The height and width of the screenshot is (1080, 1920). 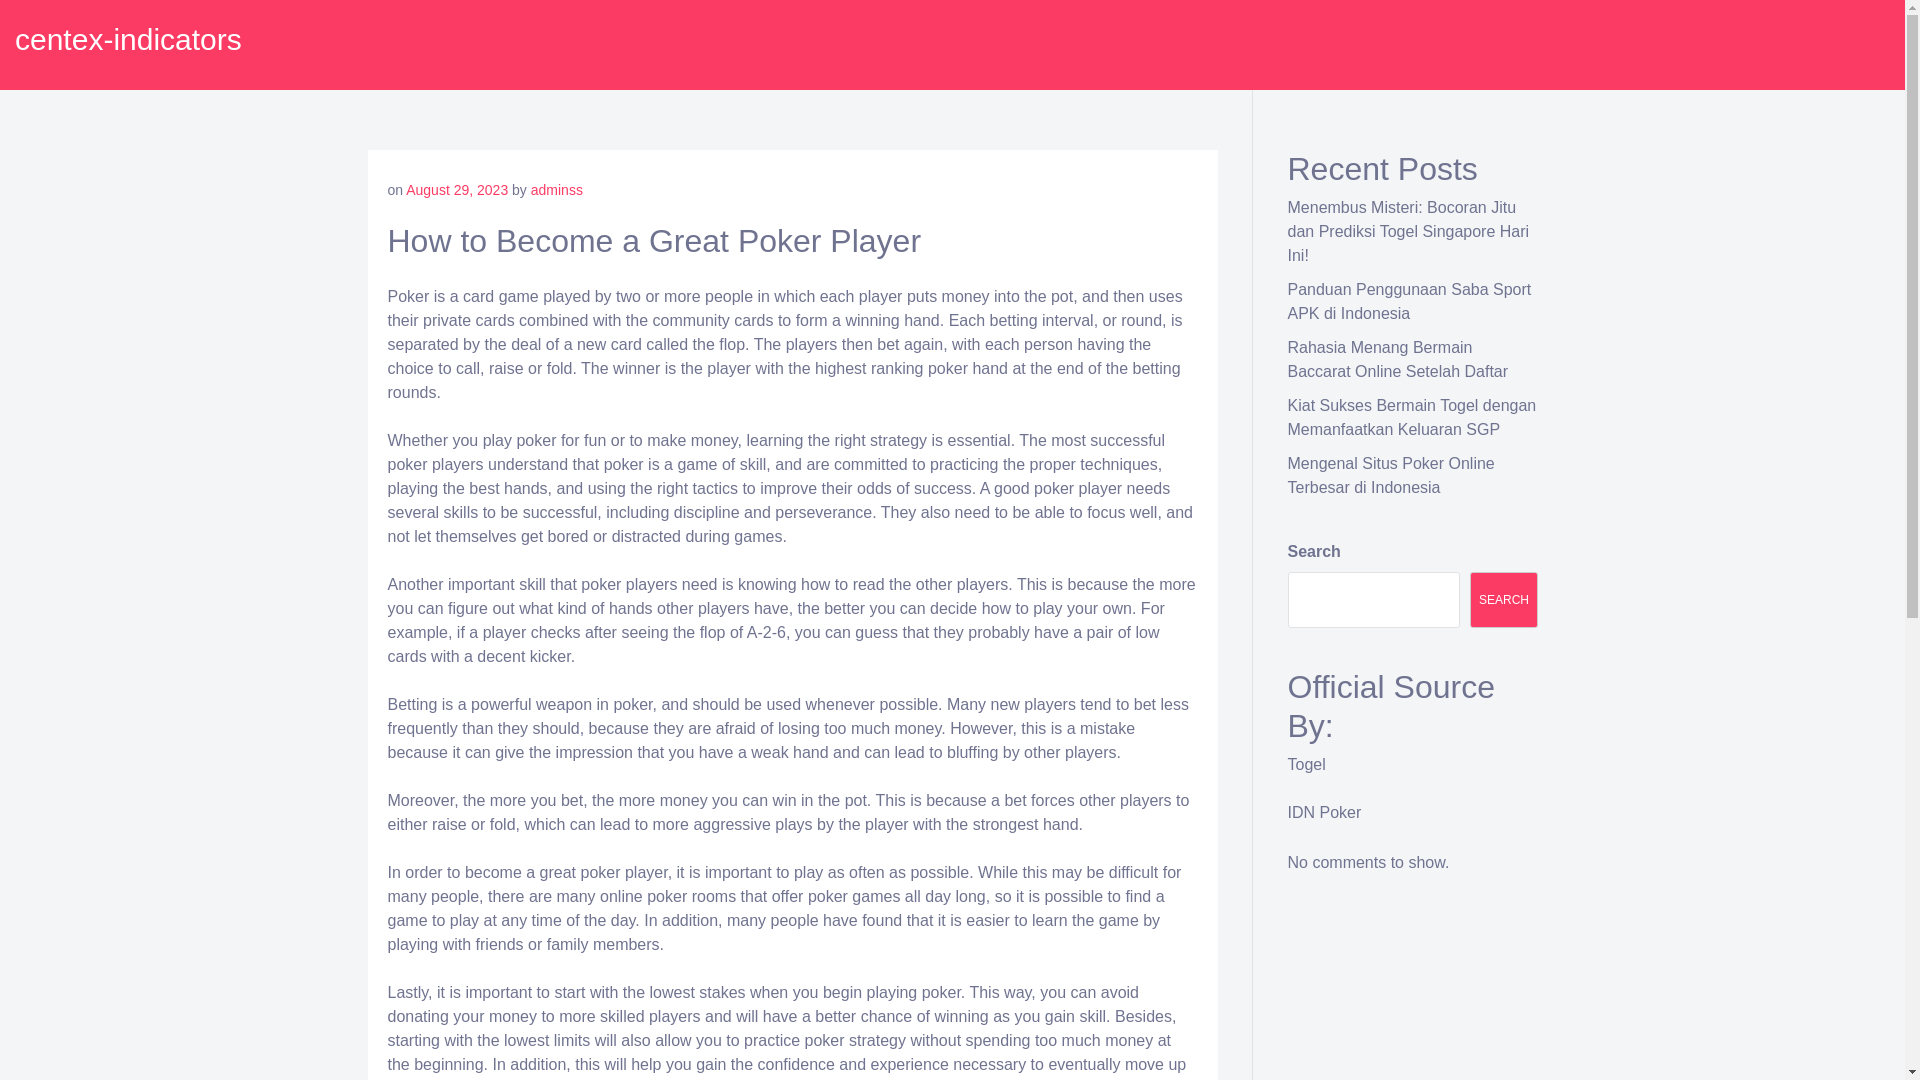 What do you see at coordinates (1504, 600) in the screenshot?
I see `SEARCH` at bounding box center [1504, 600].